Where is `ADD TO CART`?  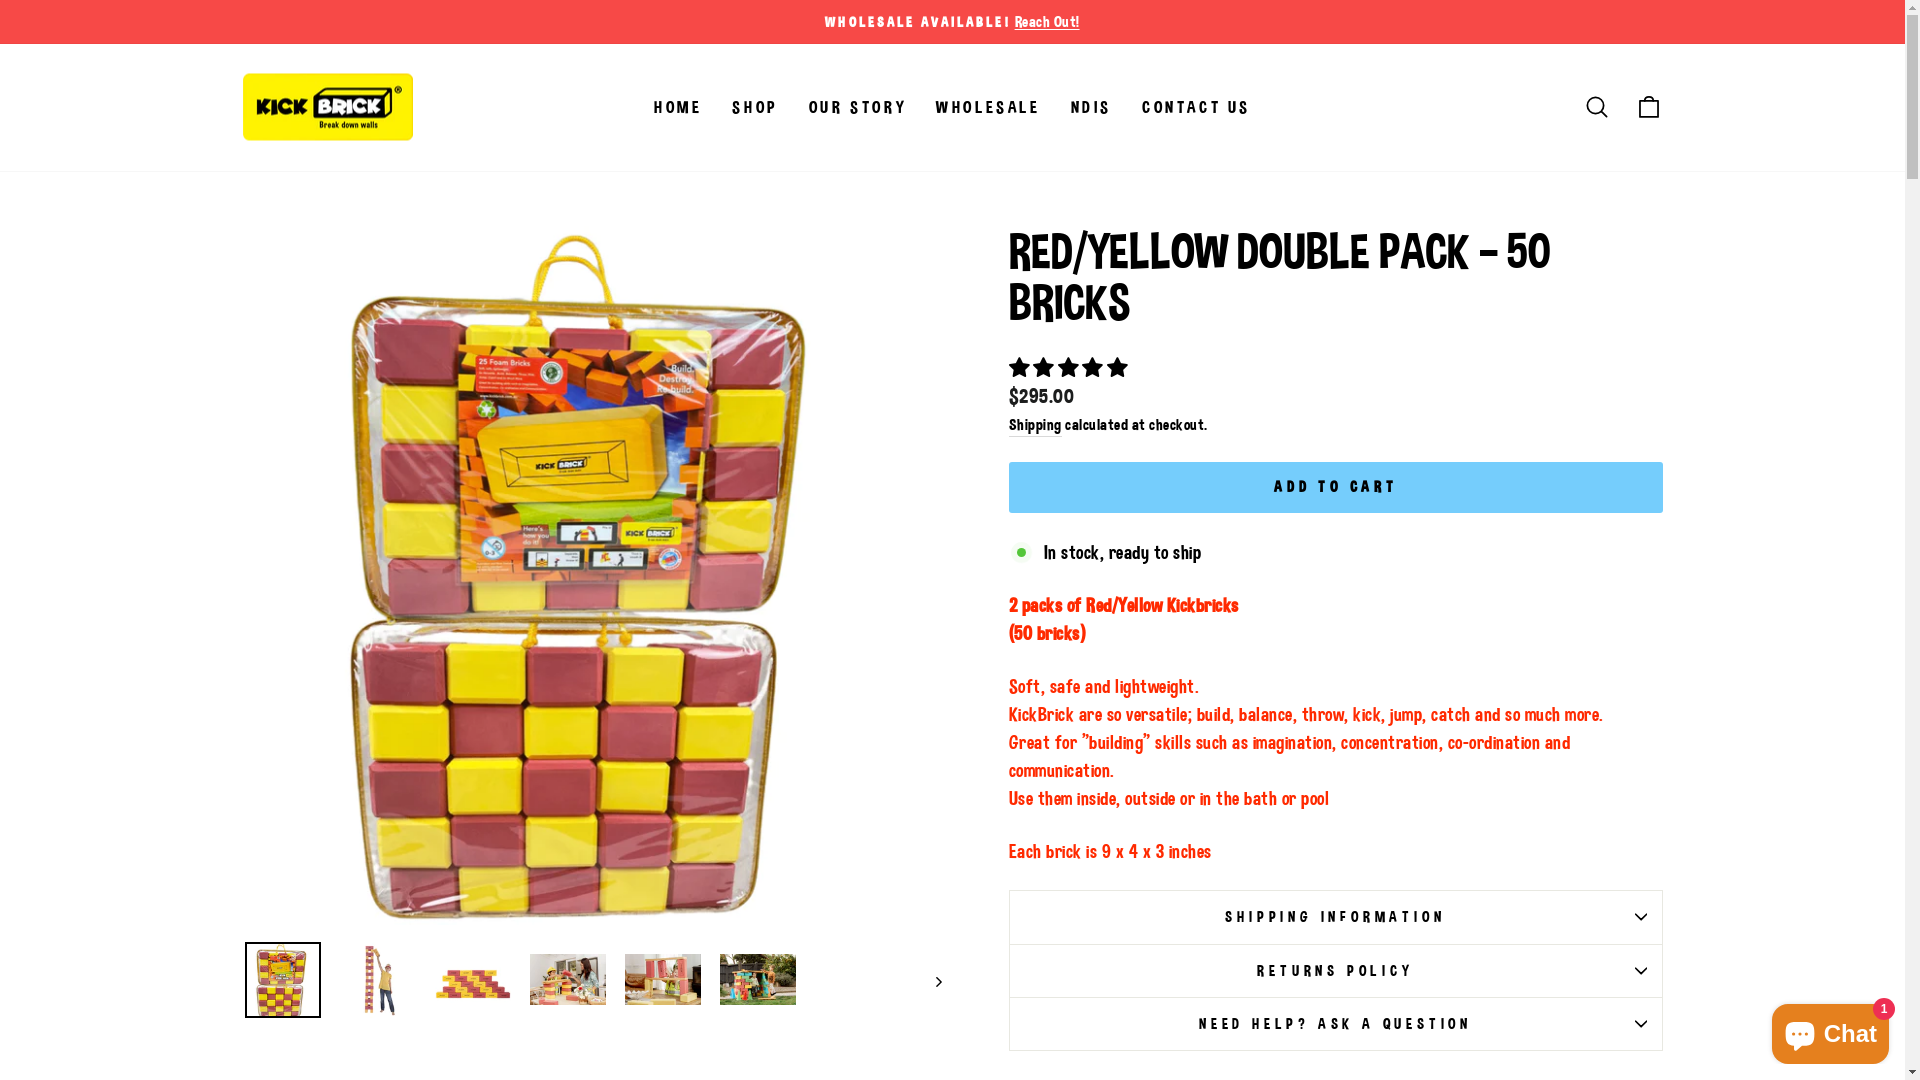
ADD TO CART is located at coordinates (1302, 470).